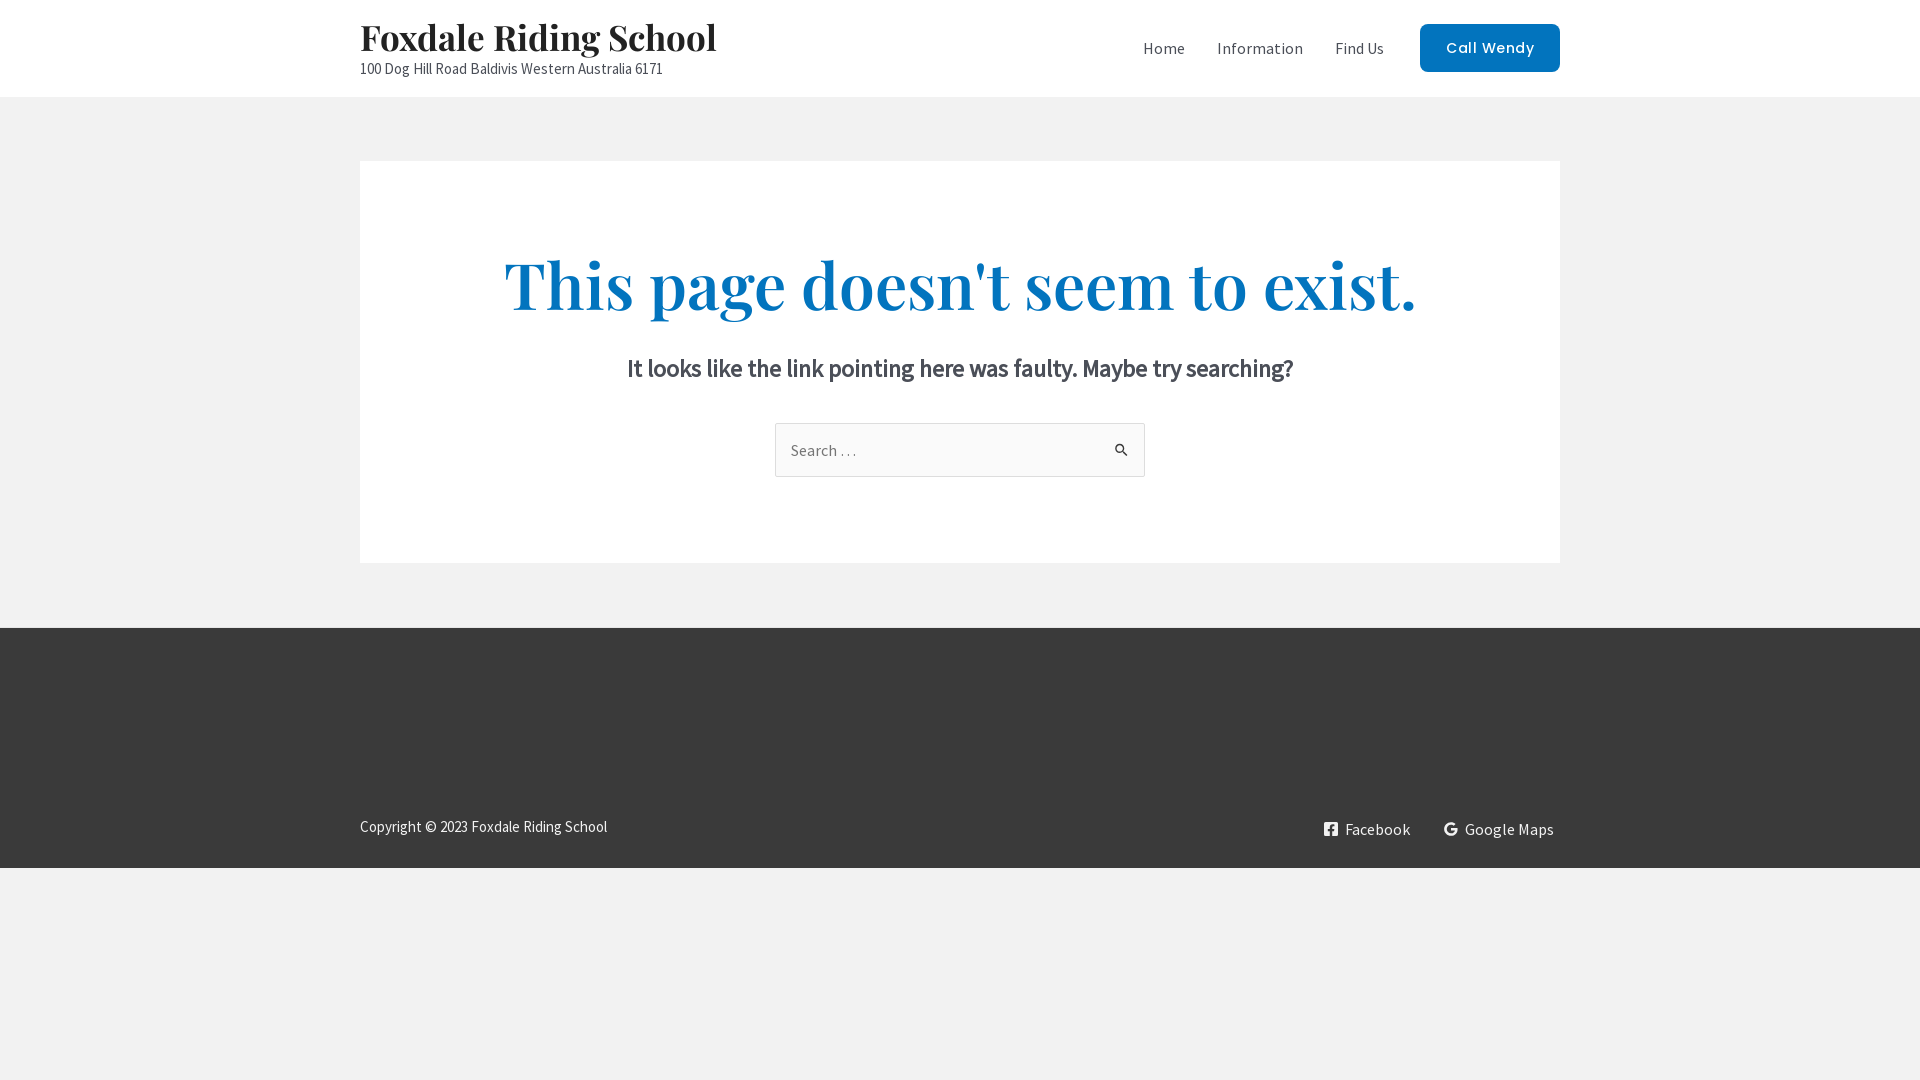 The height and width of the screenshot is (1080, 1920). What do you see at coordinates (538, 36) in the screenshot?
I see `Foxdale Riding School` at bounding box center [538, 36].